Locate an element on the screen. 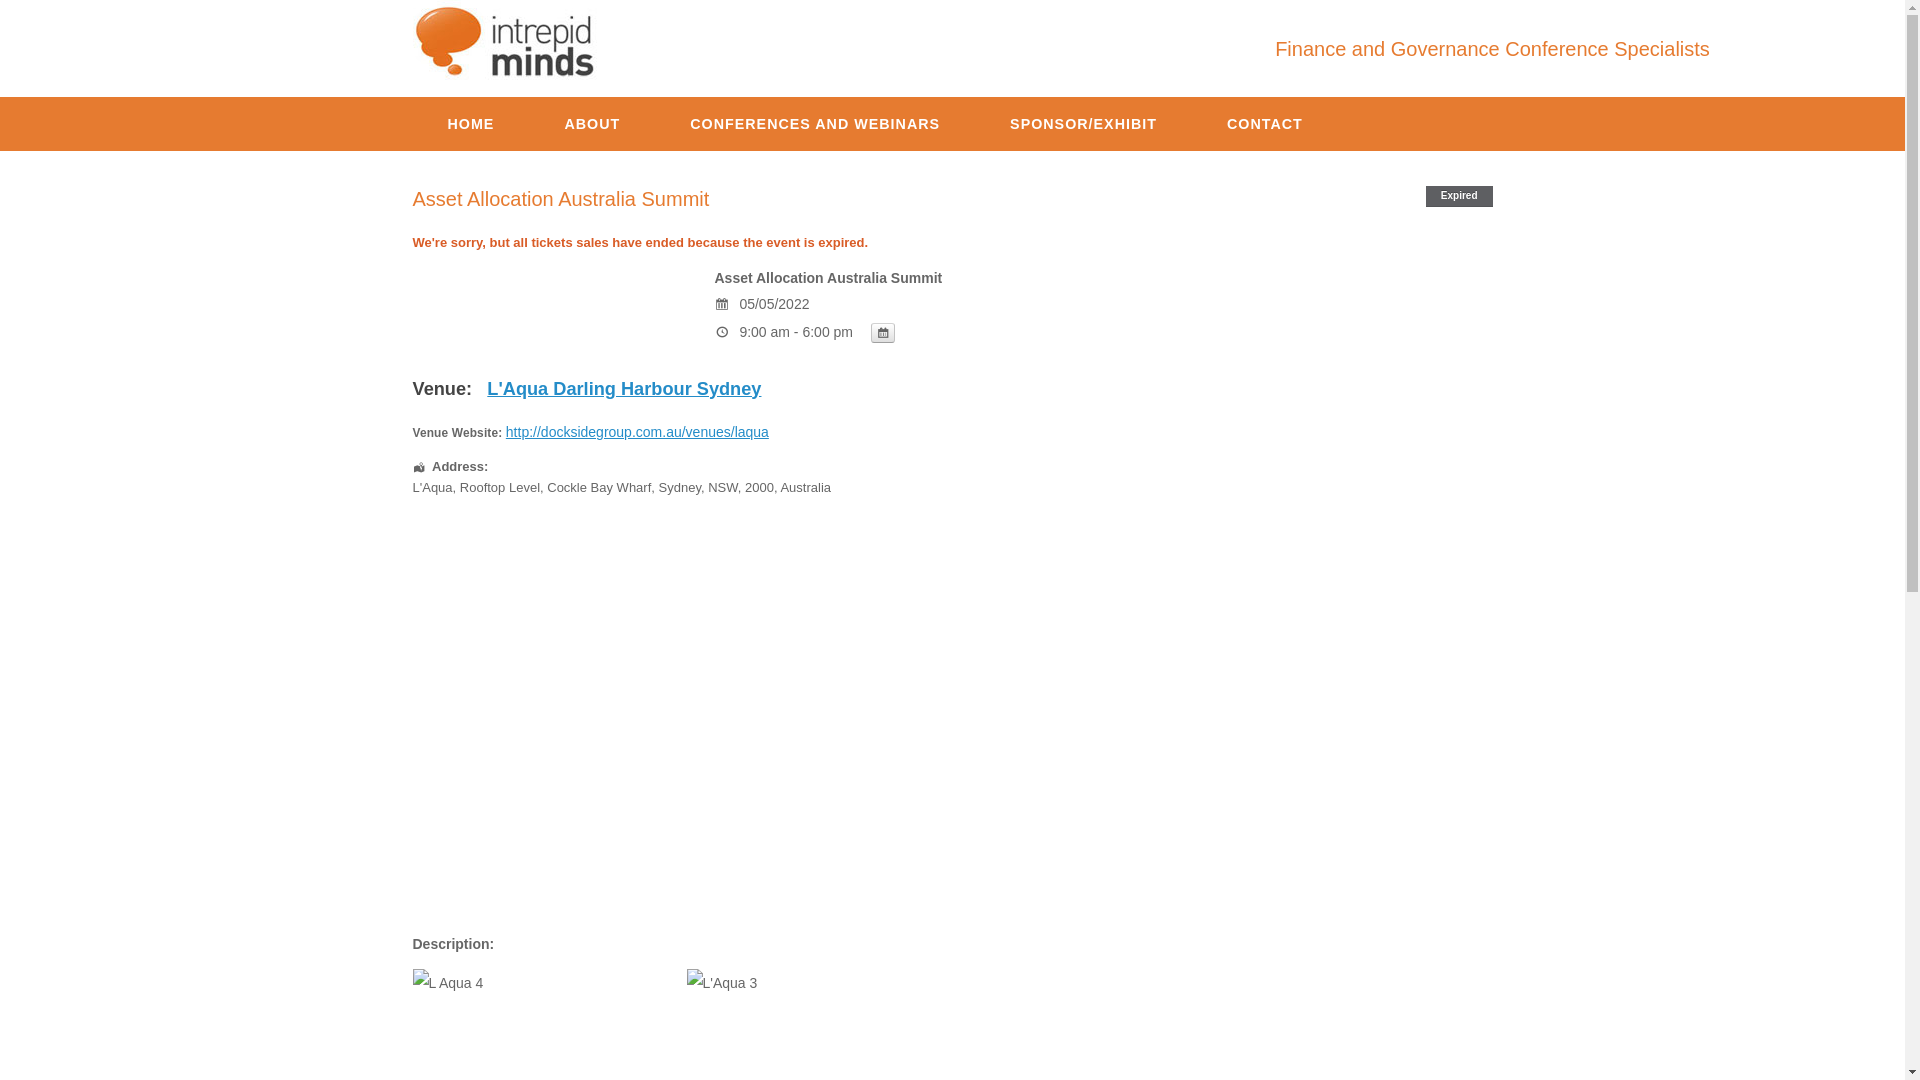 The image size is (1920, 1080). Add to iCal Calendar is located at coordinates (883, 333).